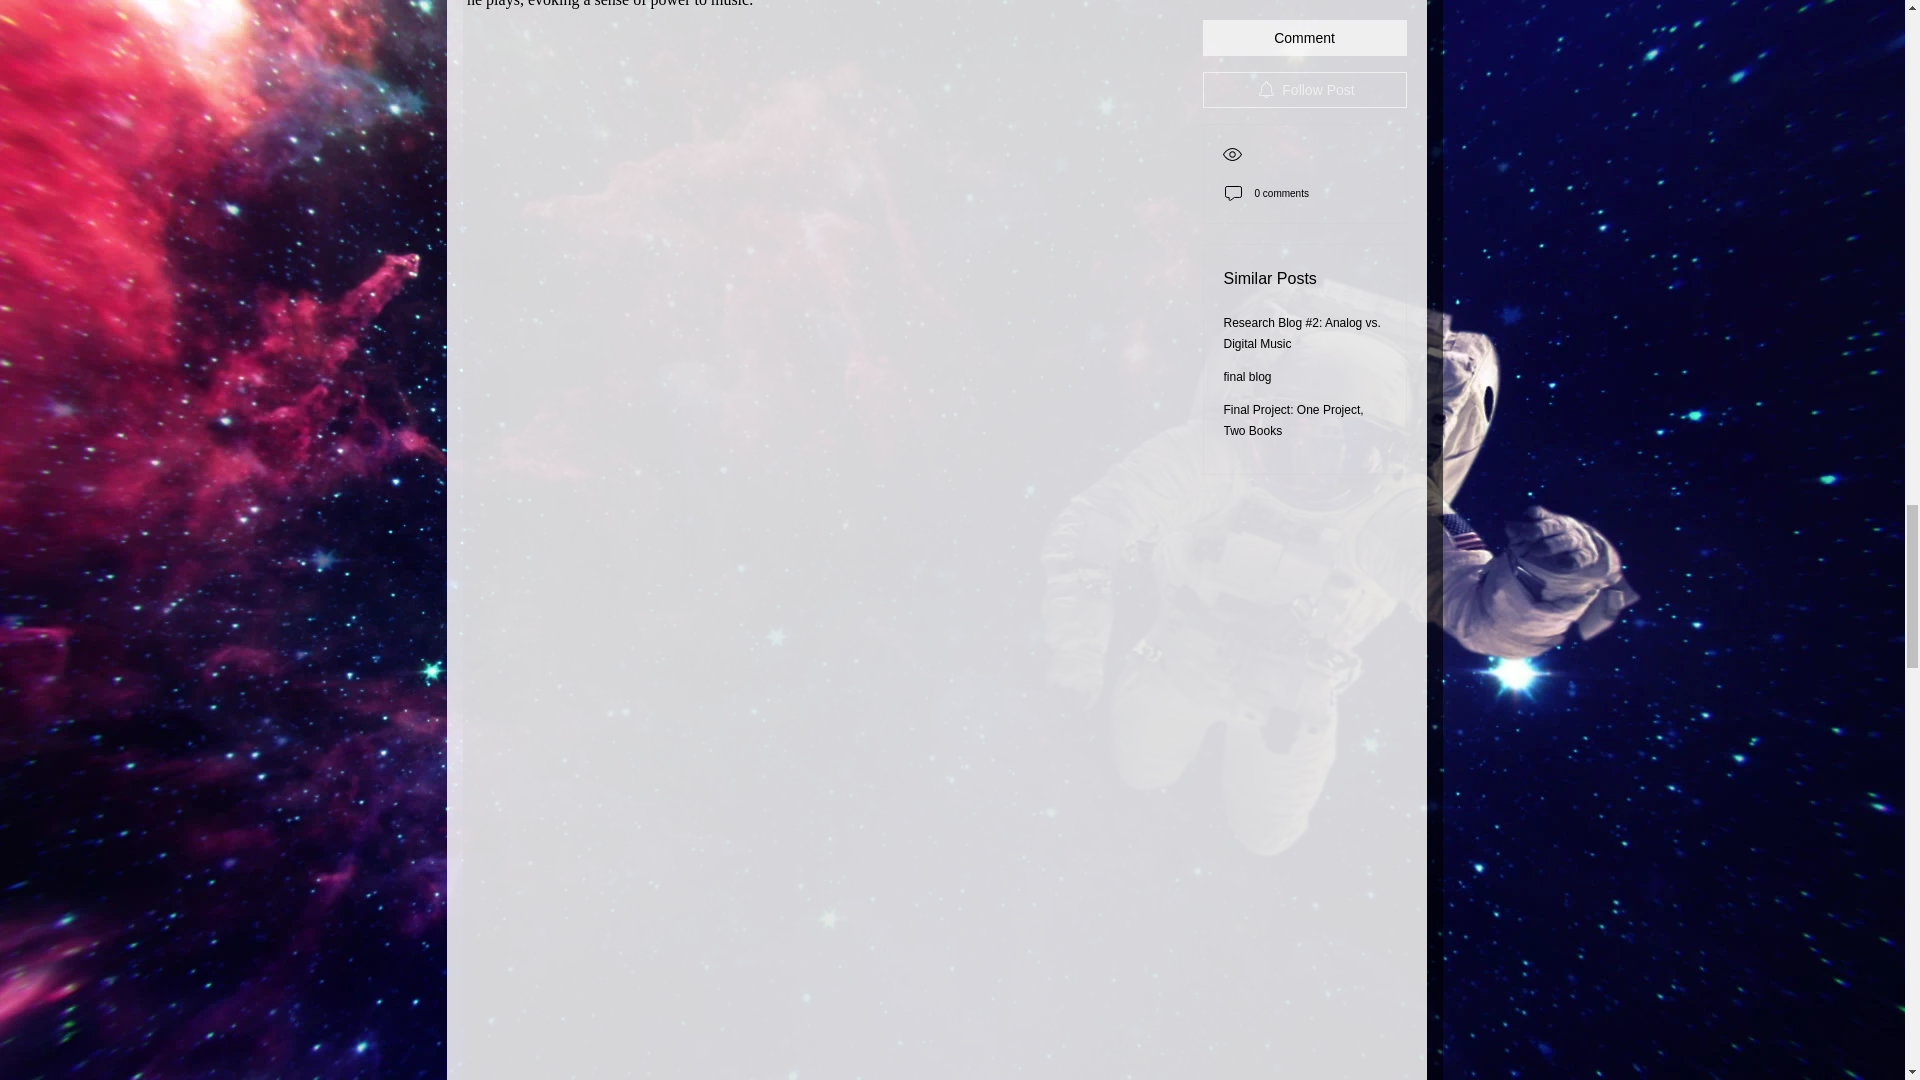 The image size is (1920, 1080). I want to click on ricos-video, so click(818, 537).